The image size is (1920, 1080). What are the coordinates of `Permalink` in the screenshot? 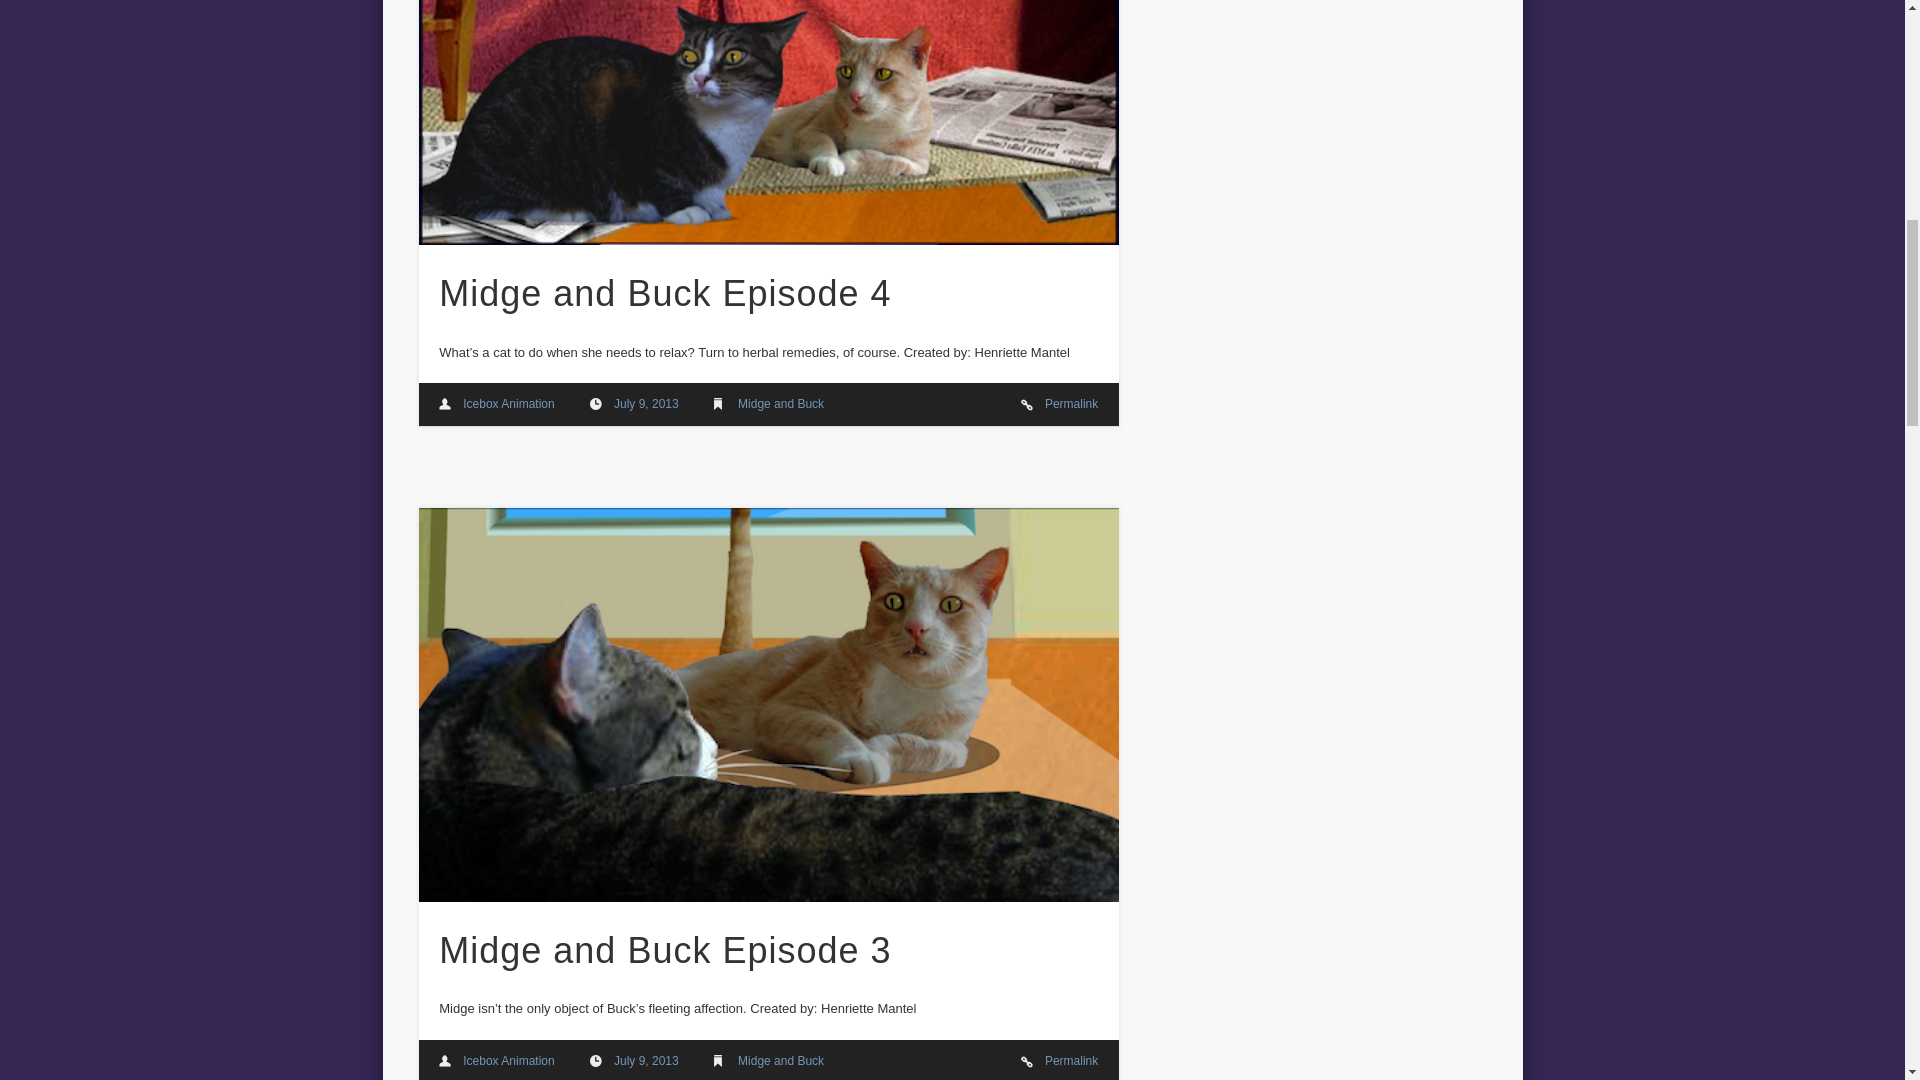 It's located at (1071, 1061).